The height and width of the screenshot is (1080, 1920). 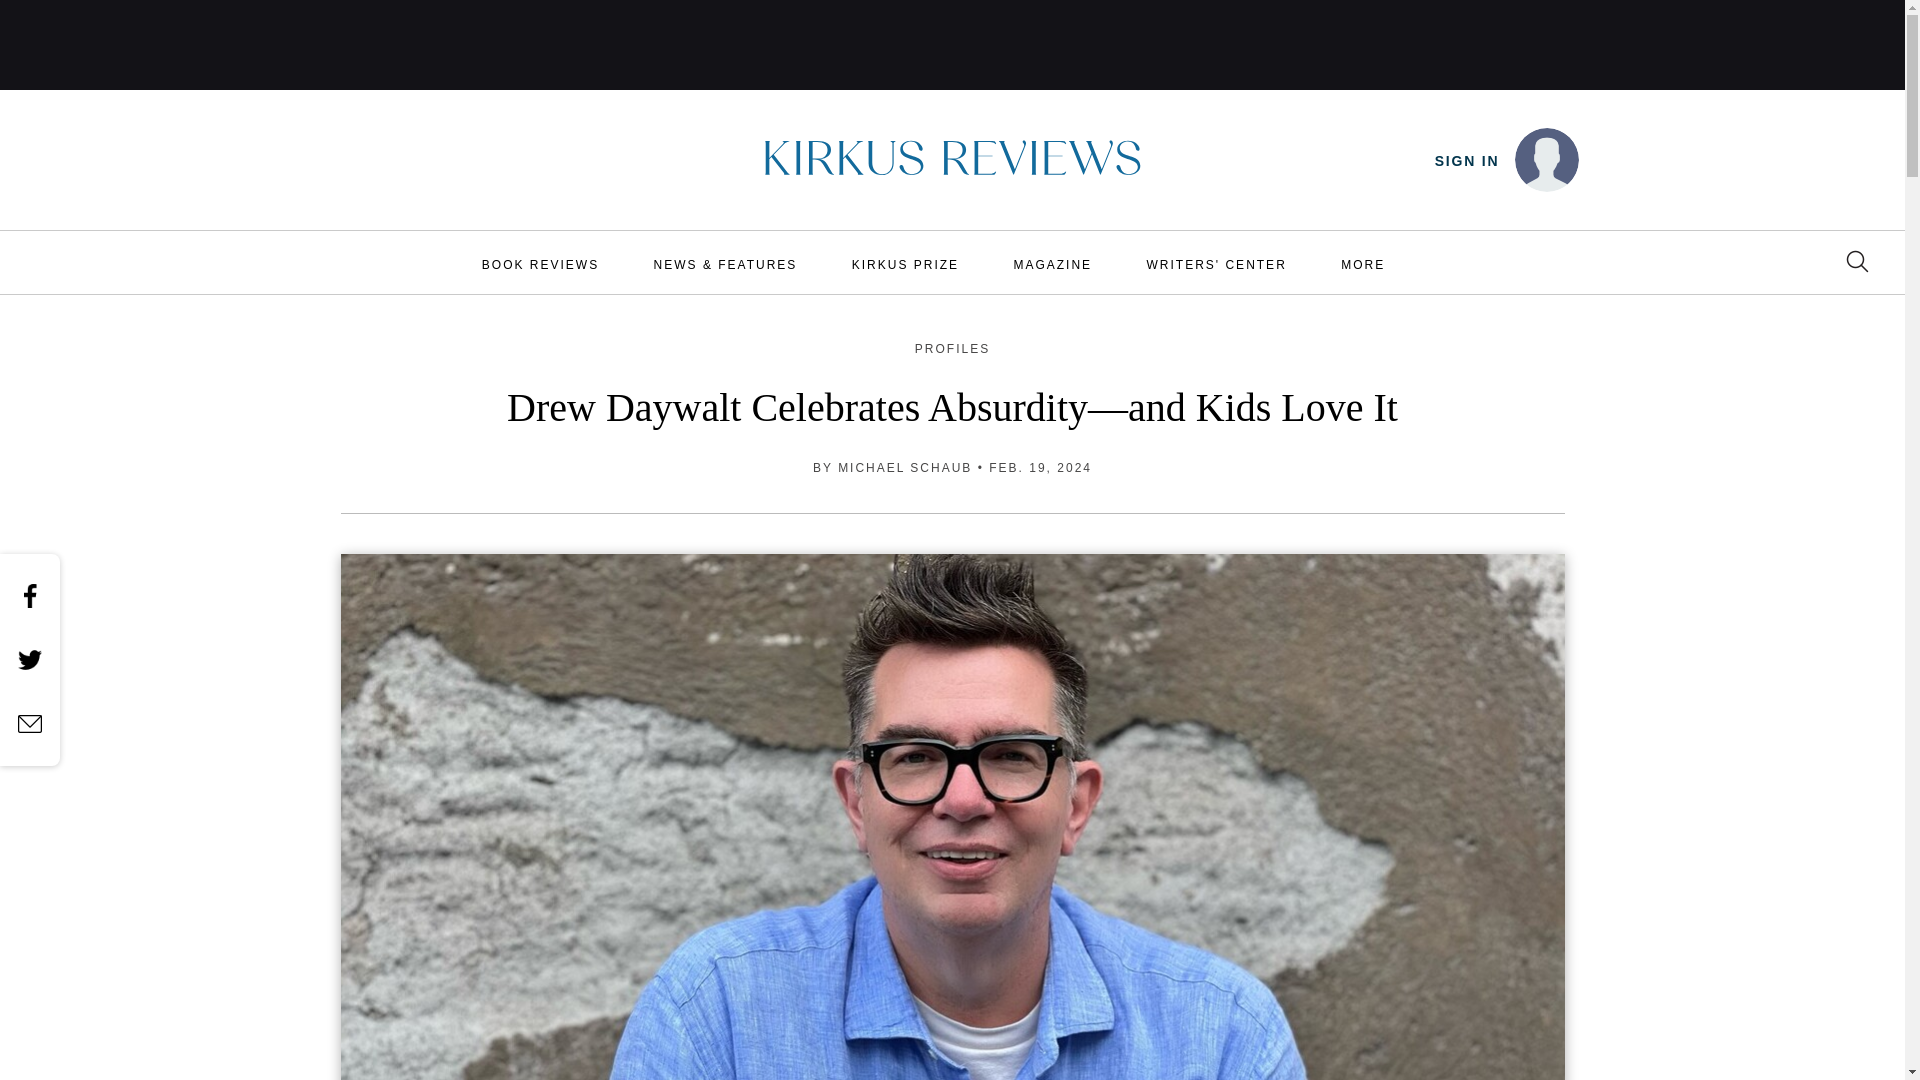 I want to click on Share via Email, so click(x=30, y=723).